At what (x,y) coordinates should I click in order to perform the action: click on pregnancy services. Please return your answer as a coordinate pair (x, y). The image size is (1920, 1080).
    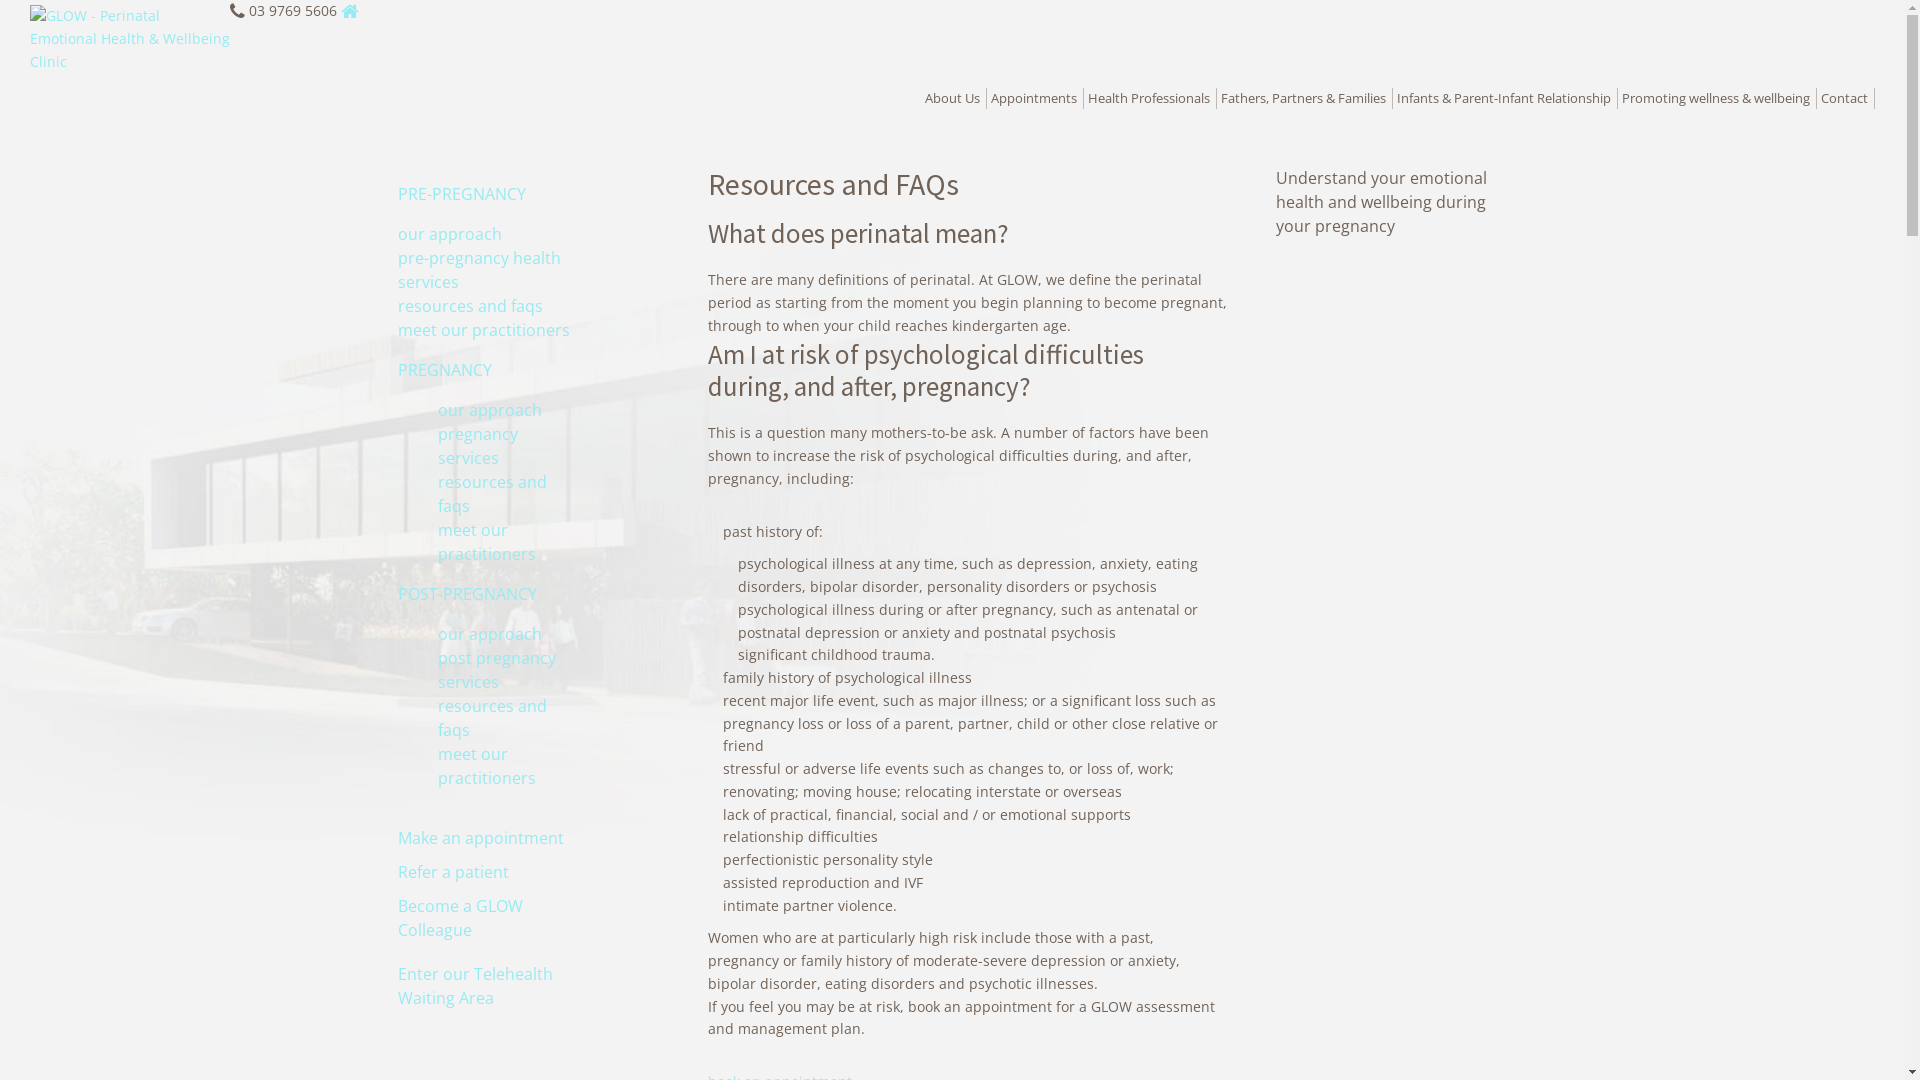
    Looking at the image, I should click on (478, 446).